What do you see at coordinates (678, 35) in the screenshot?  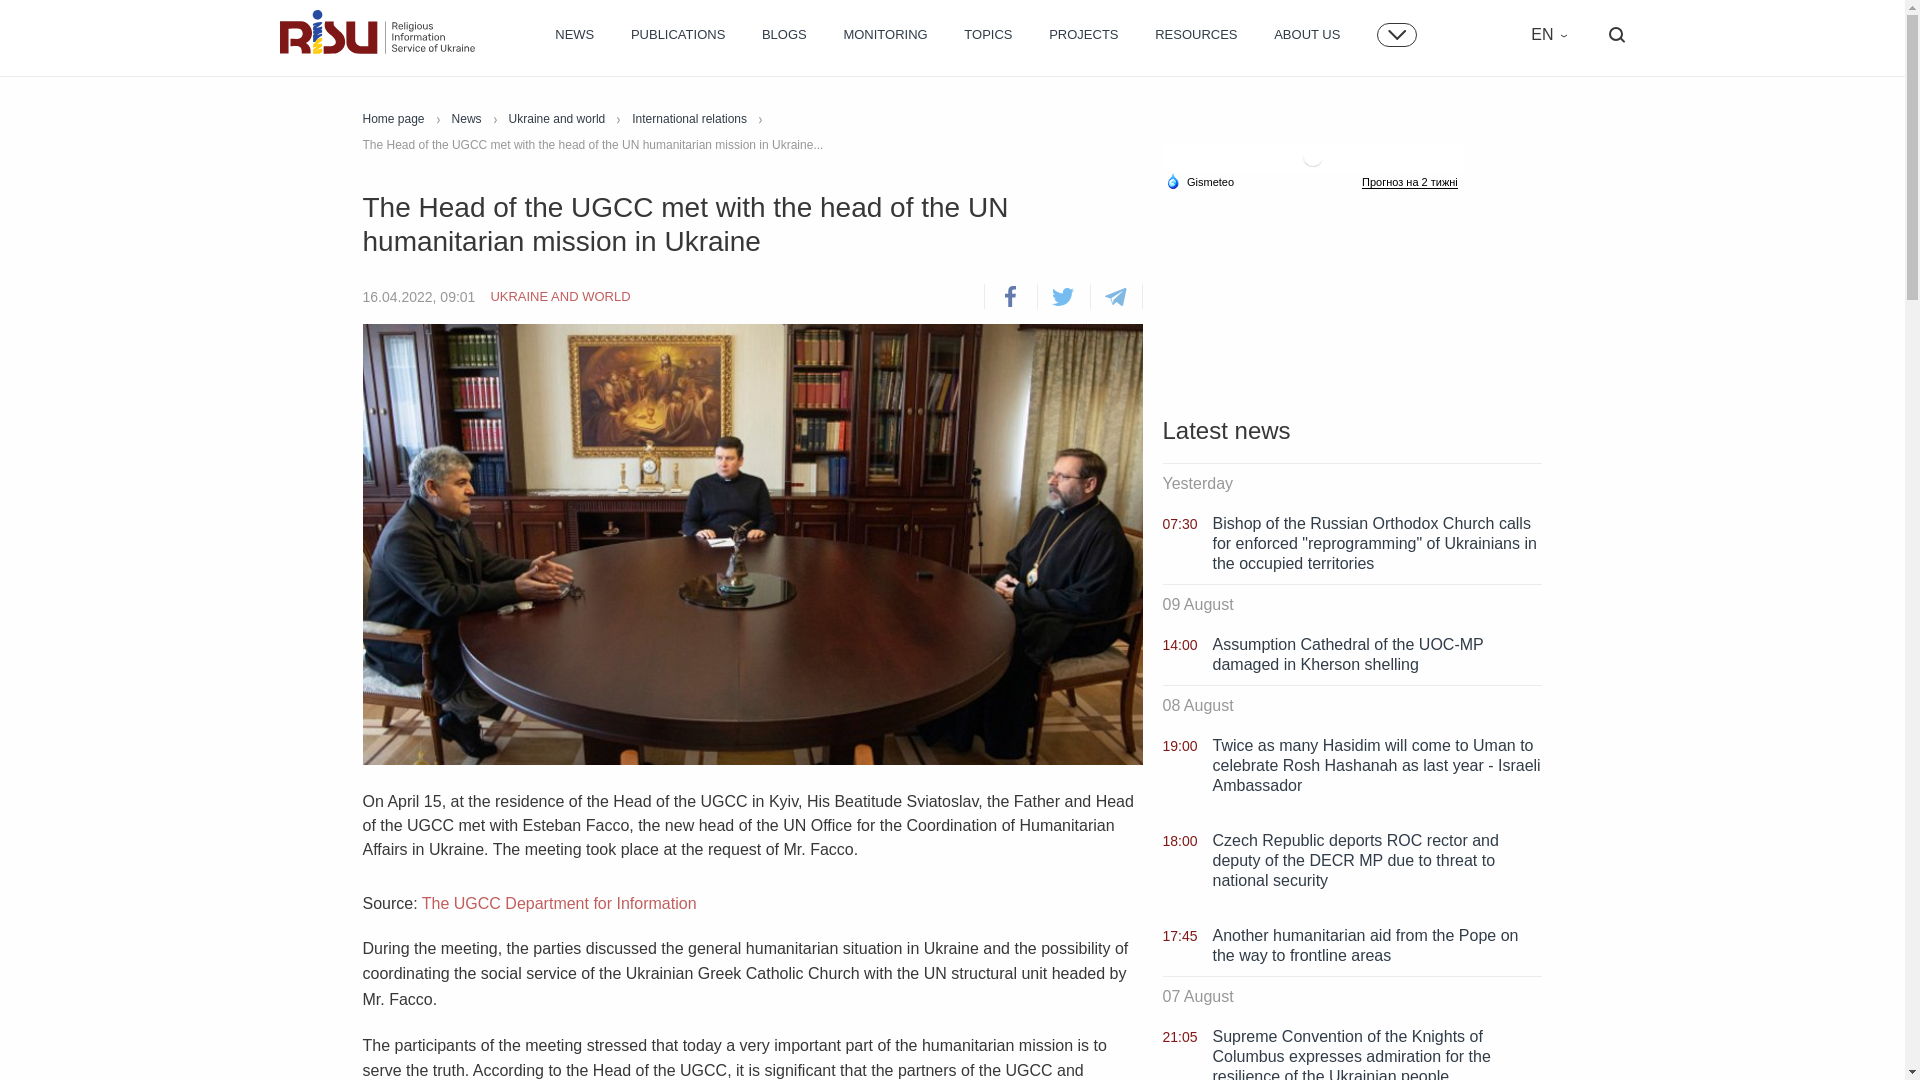 I see `PUBLICATIONS` at bounding box center [678, 35].